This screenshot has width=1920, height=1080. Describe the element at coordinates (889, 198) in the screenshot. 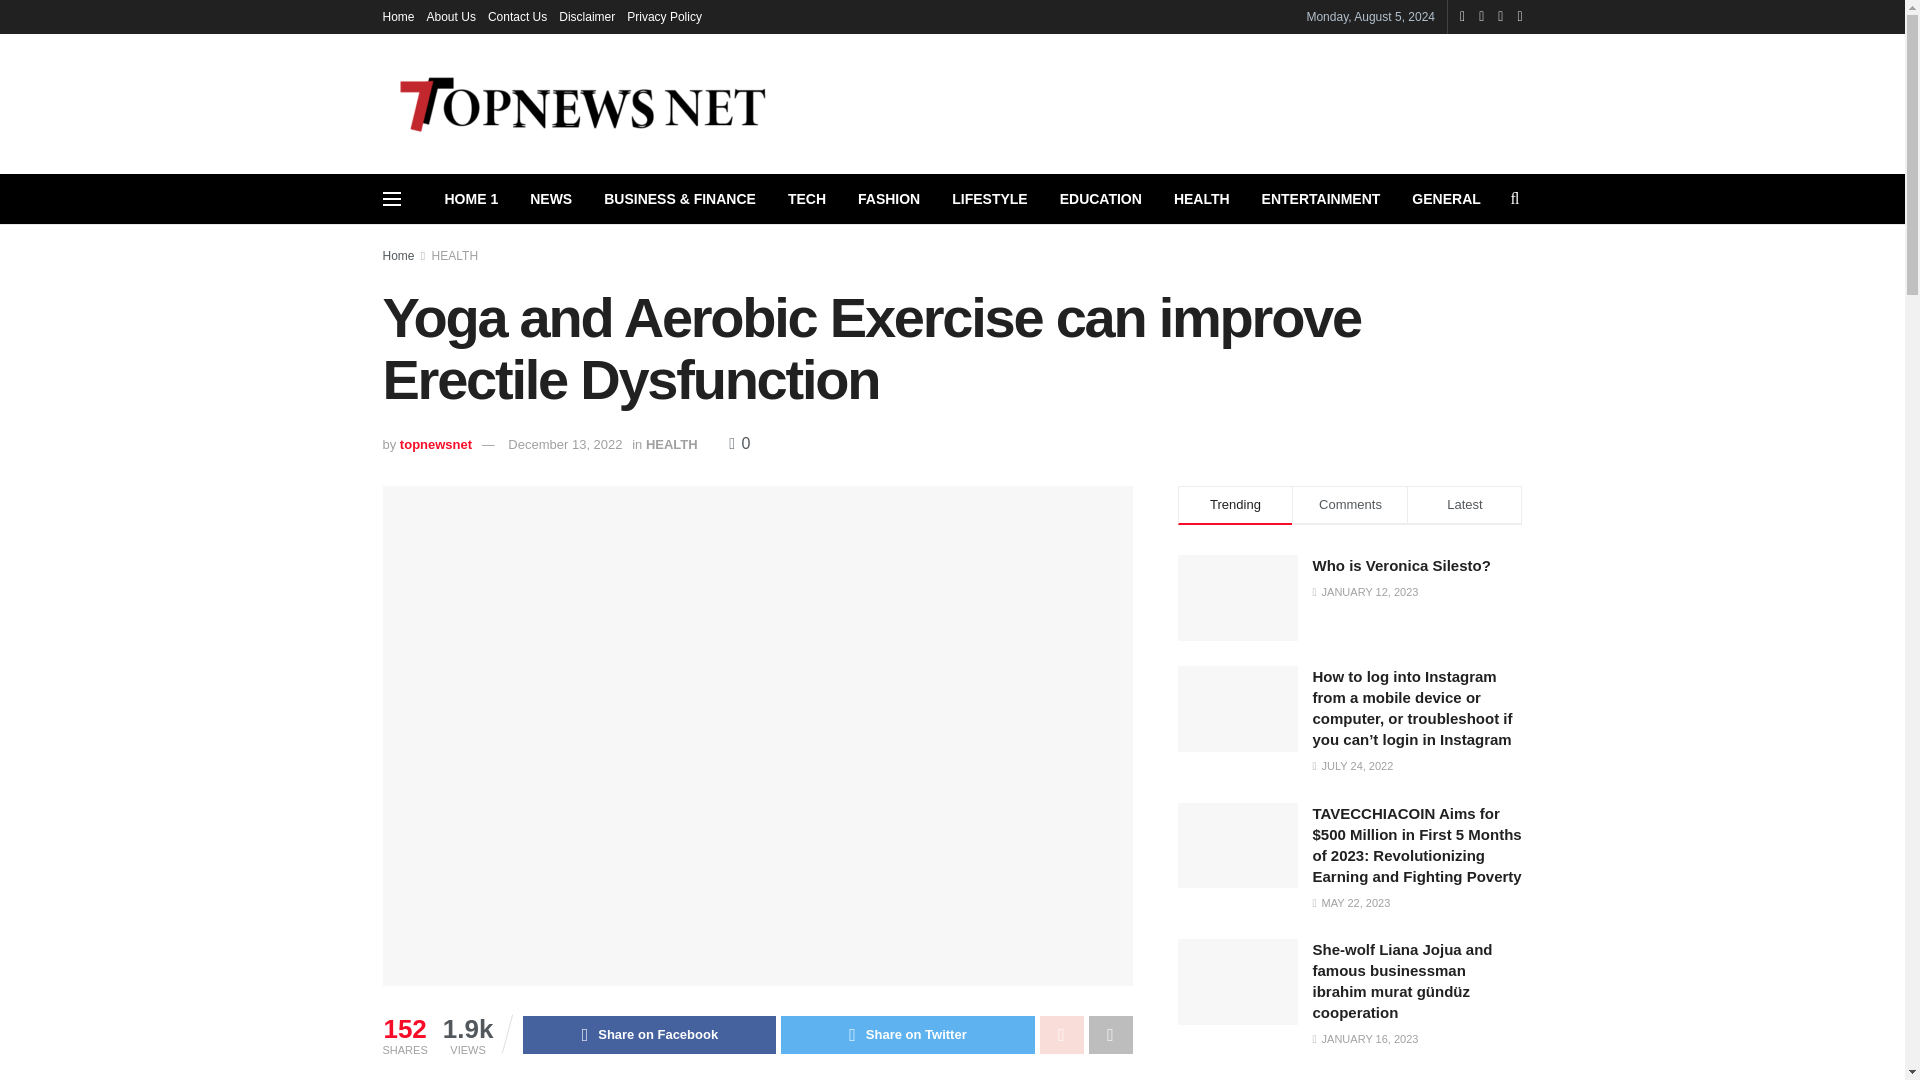

I see `FASHION` at that location.